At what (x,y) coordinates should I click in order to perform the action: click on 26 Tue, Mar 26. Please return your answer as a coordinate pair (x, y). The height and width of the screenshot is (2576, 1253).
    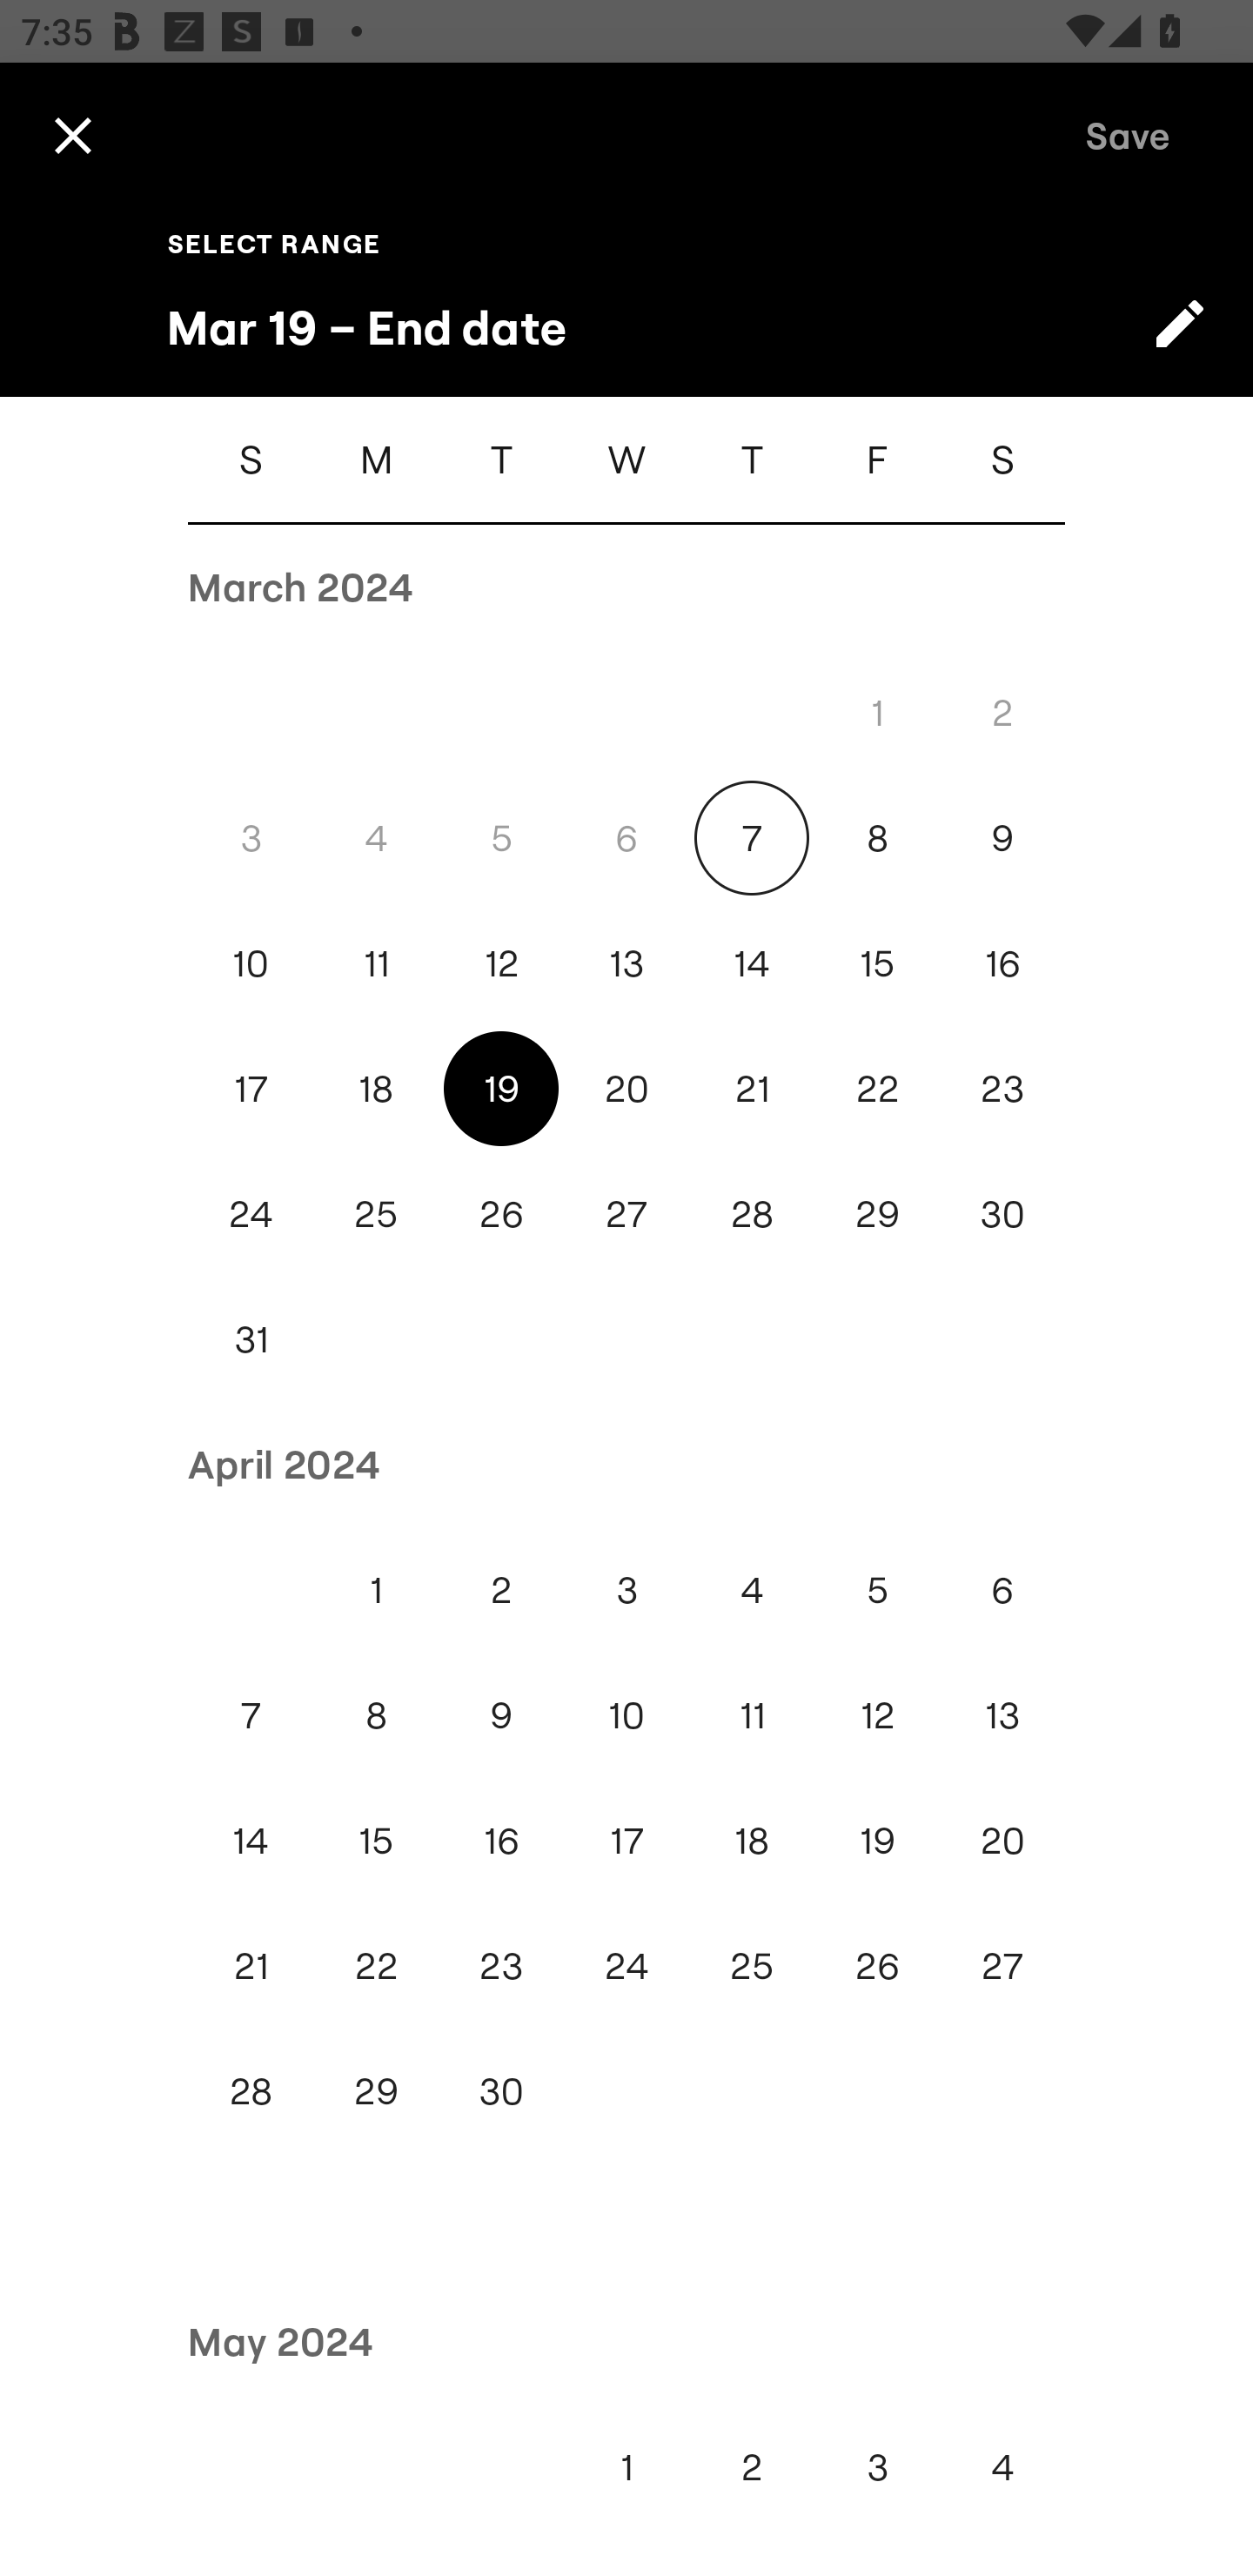
    Looking at the image, I should click on (501, 1215).